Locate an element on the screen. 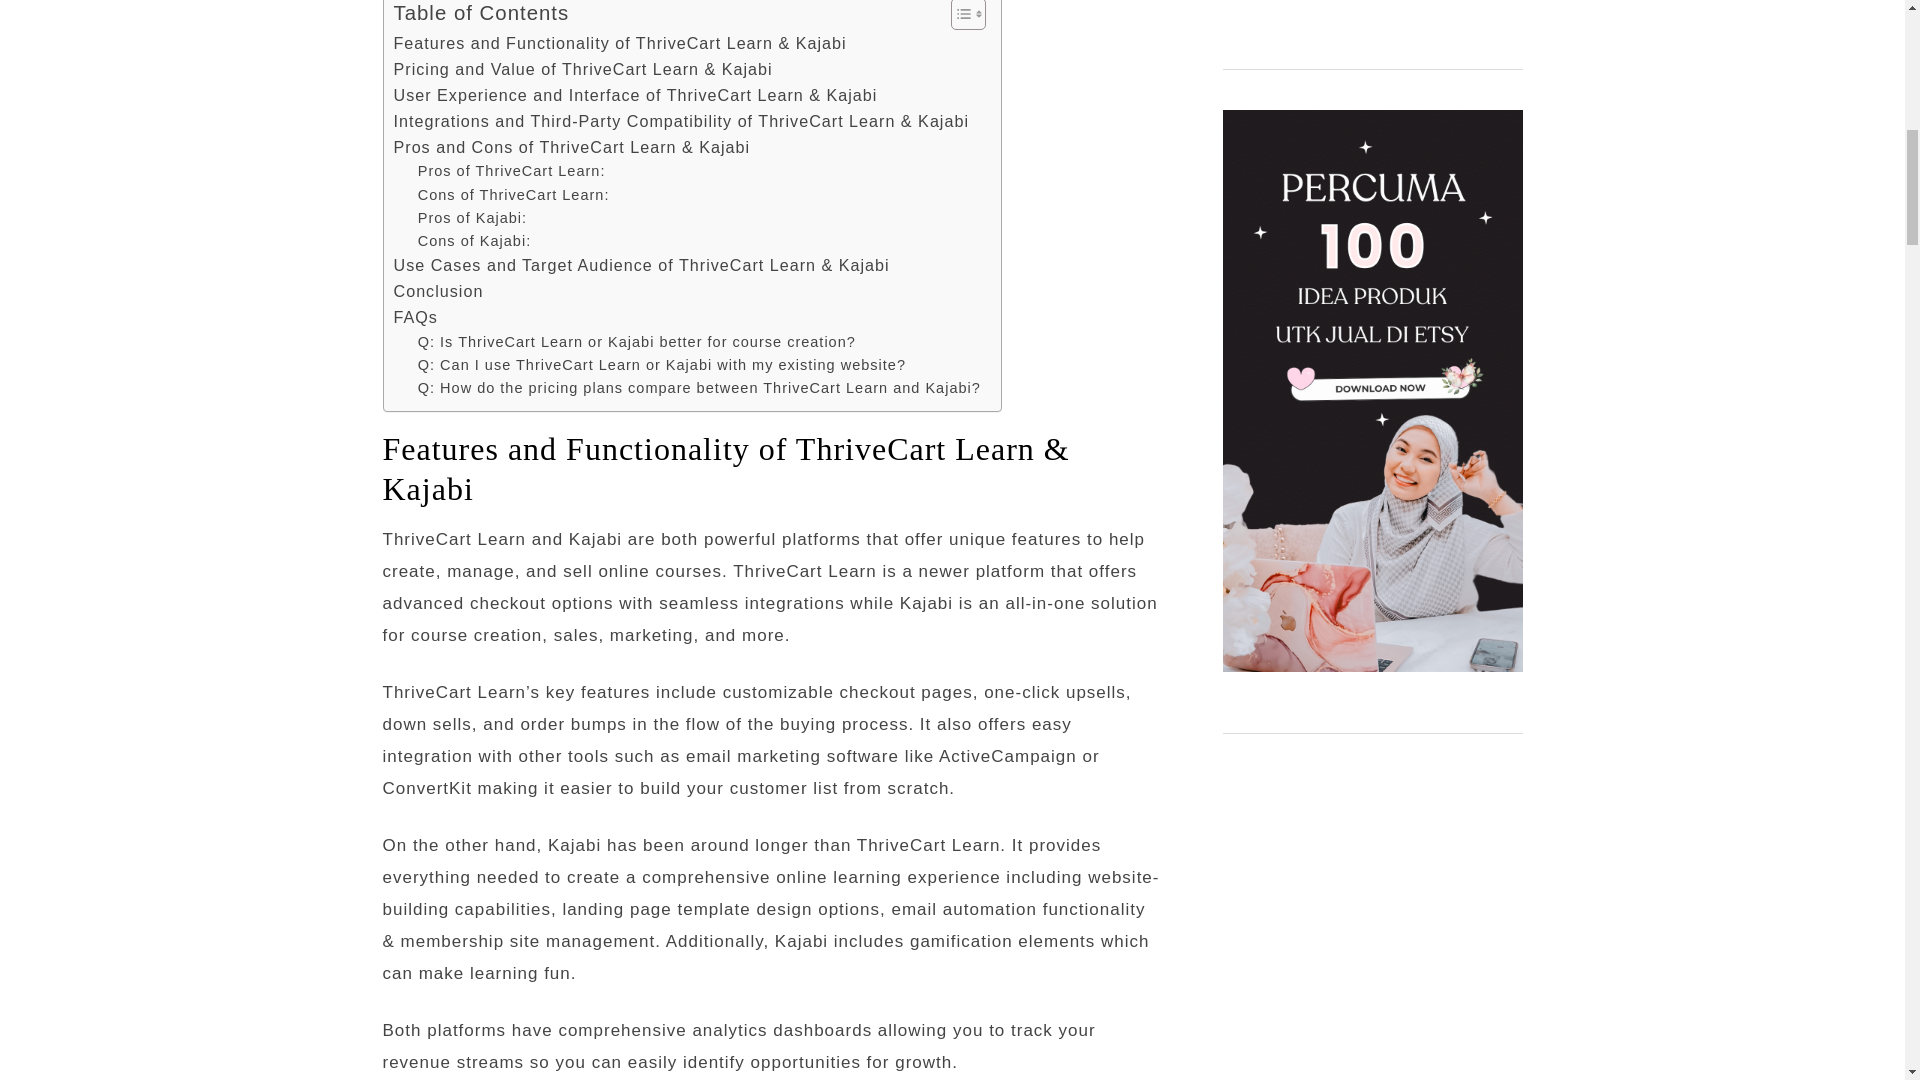  Conclusion is located at coordinates (438, 291).